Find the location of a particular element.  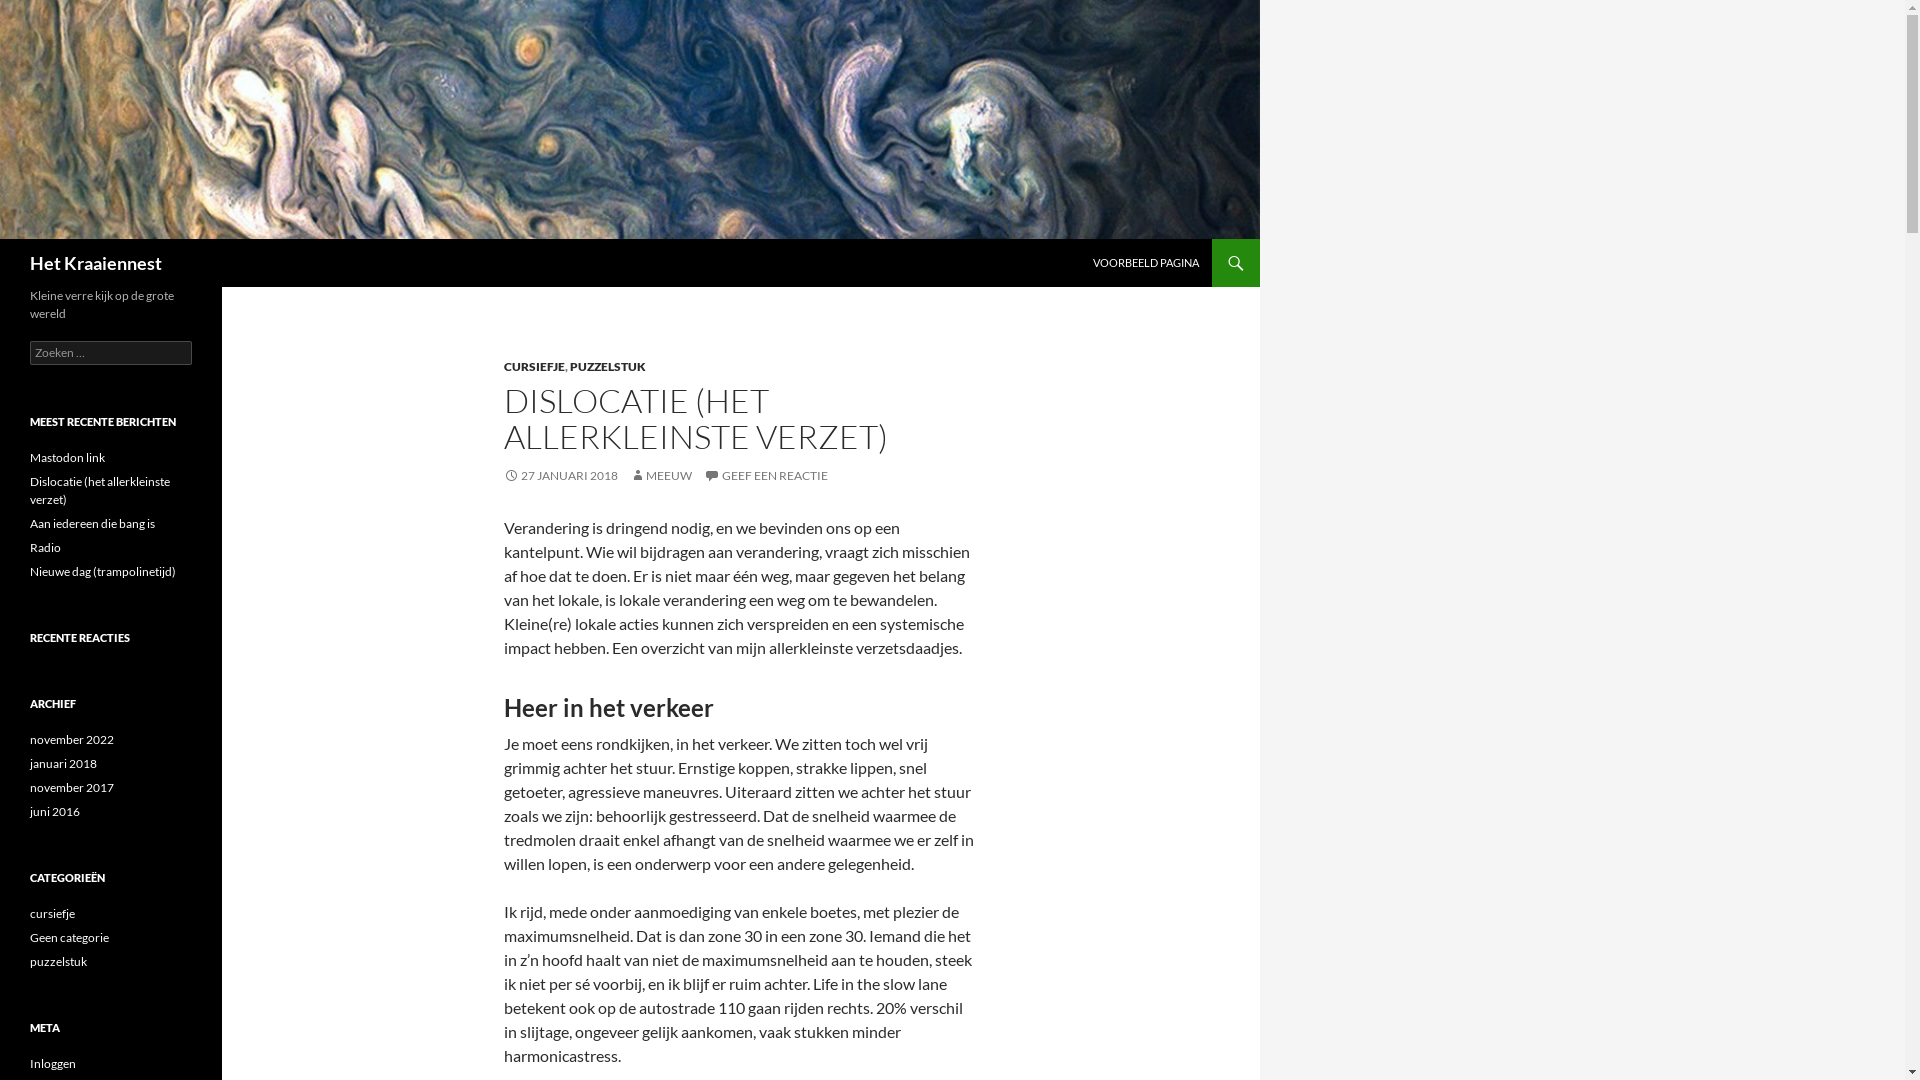

Zoeken is located at coordinates (6, 240).